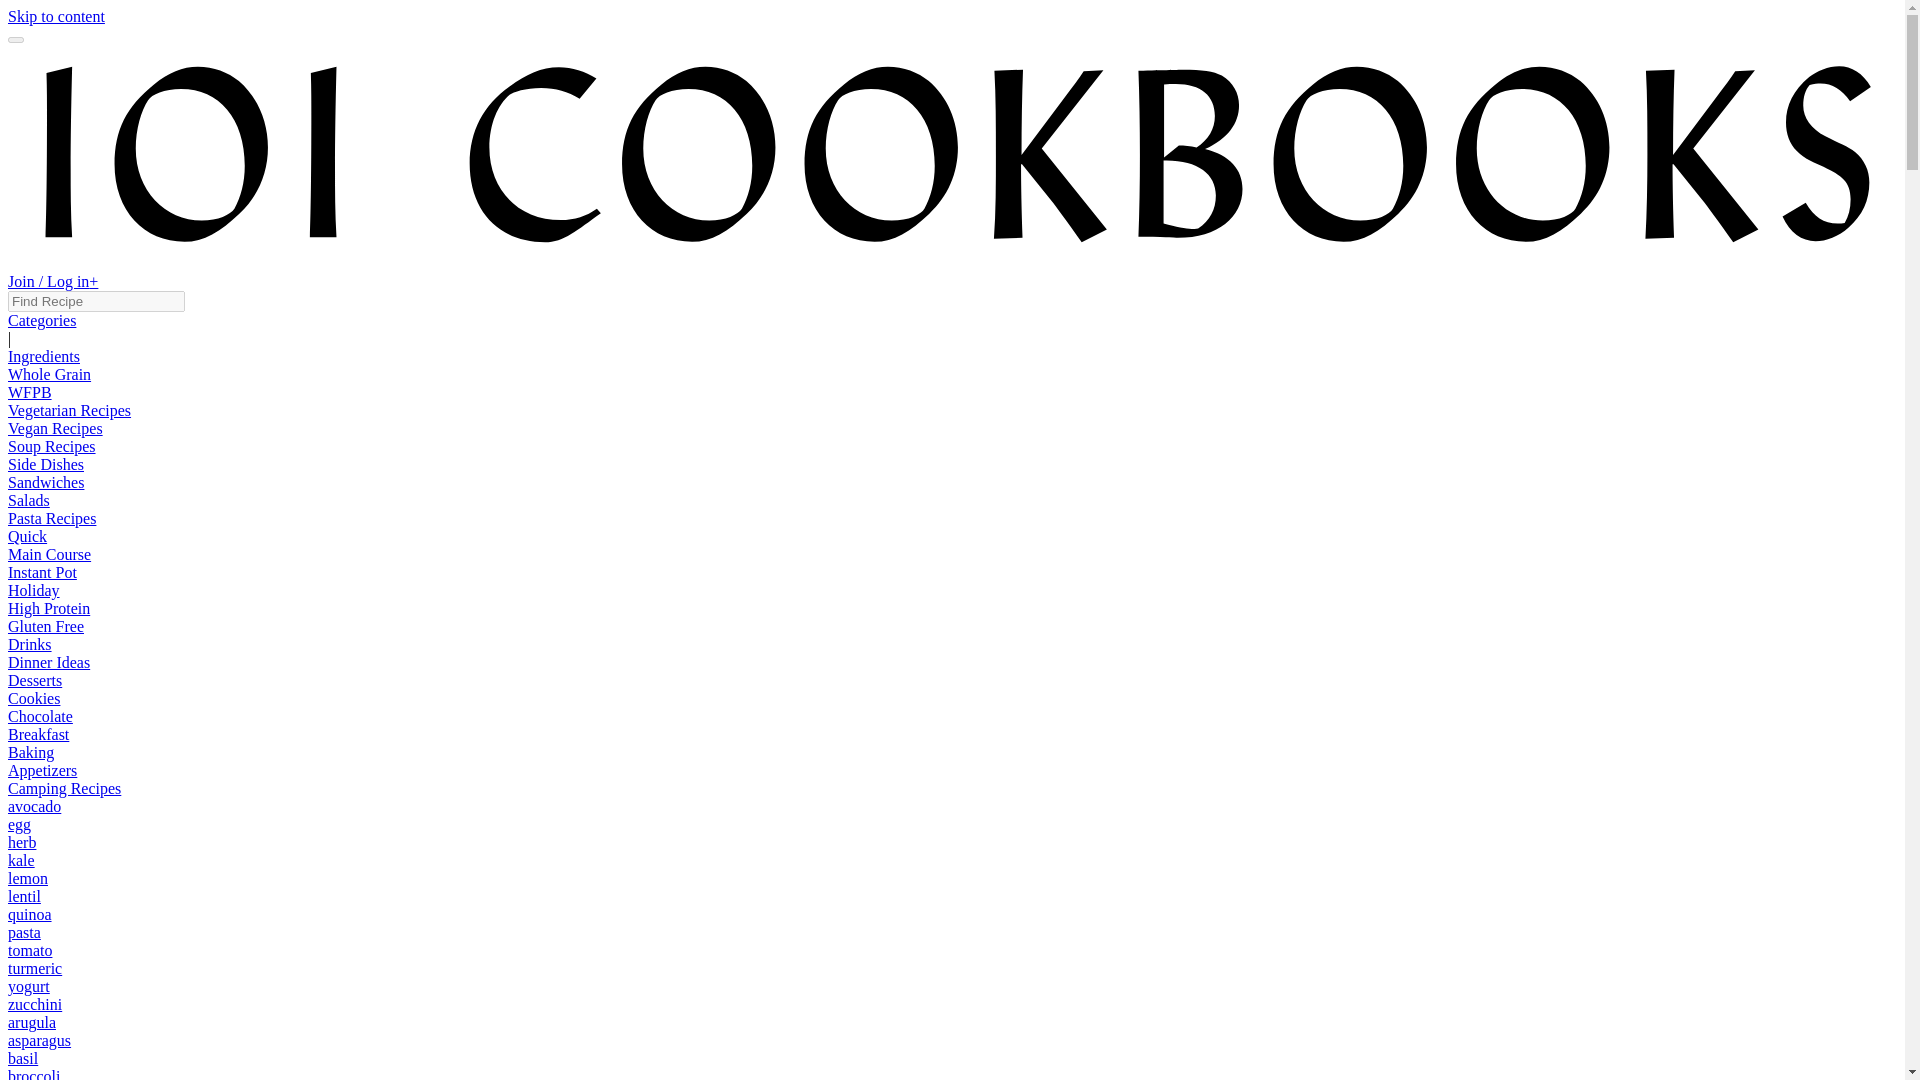 This screenshot has height=1080, width=1920. I want to click on egg, so click(18, 824).